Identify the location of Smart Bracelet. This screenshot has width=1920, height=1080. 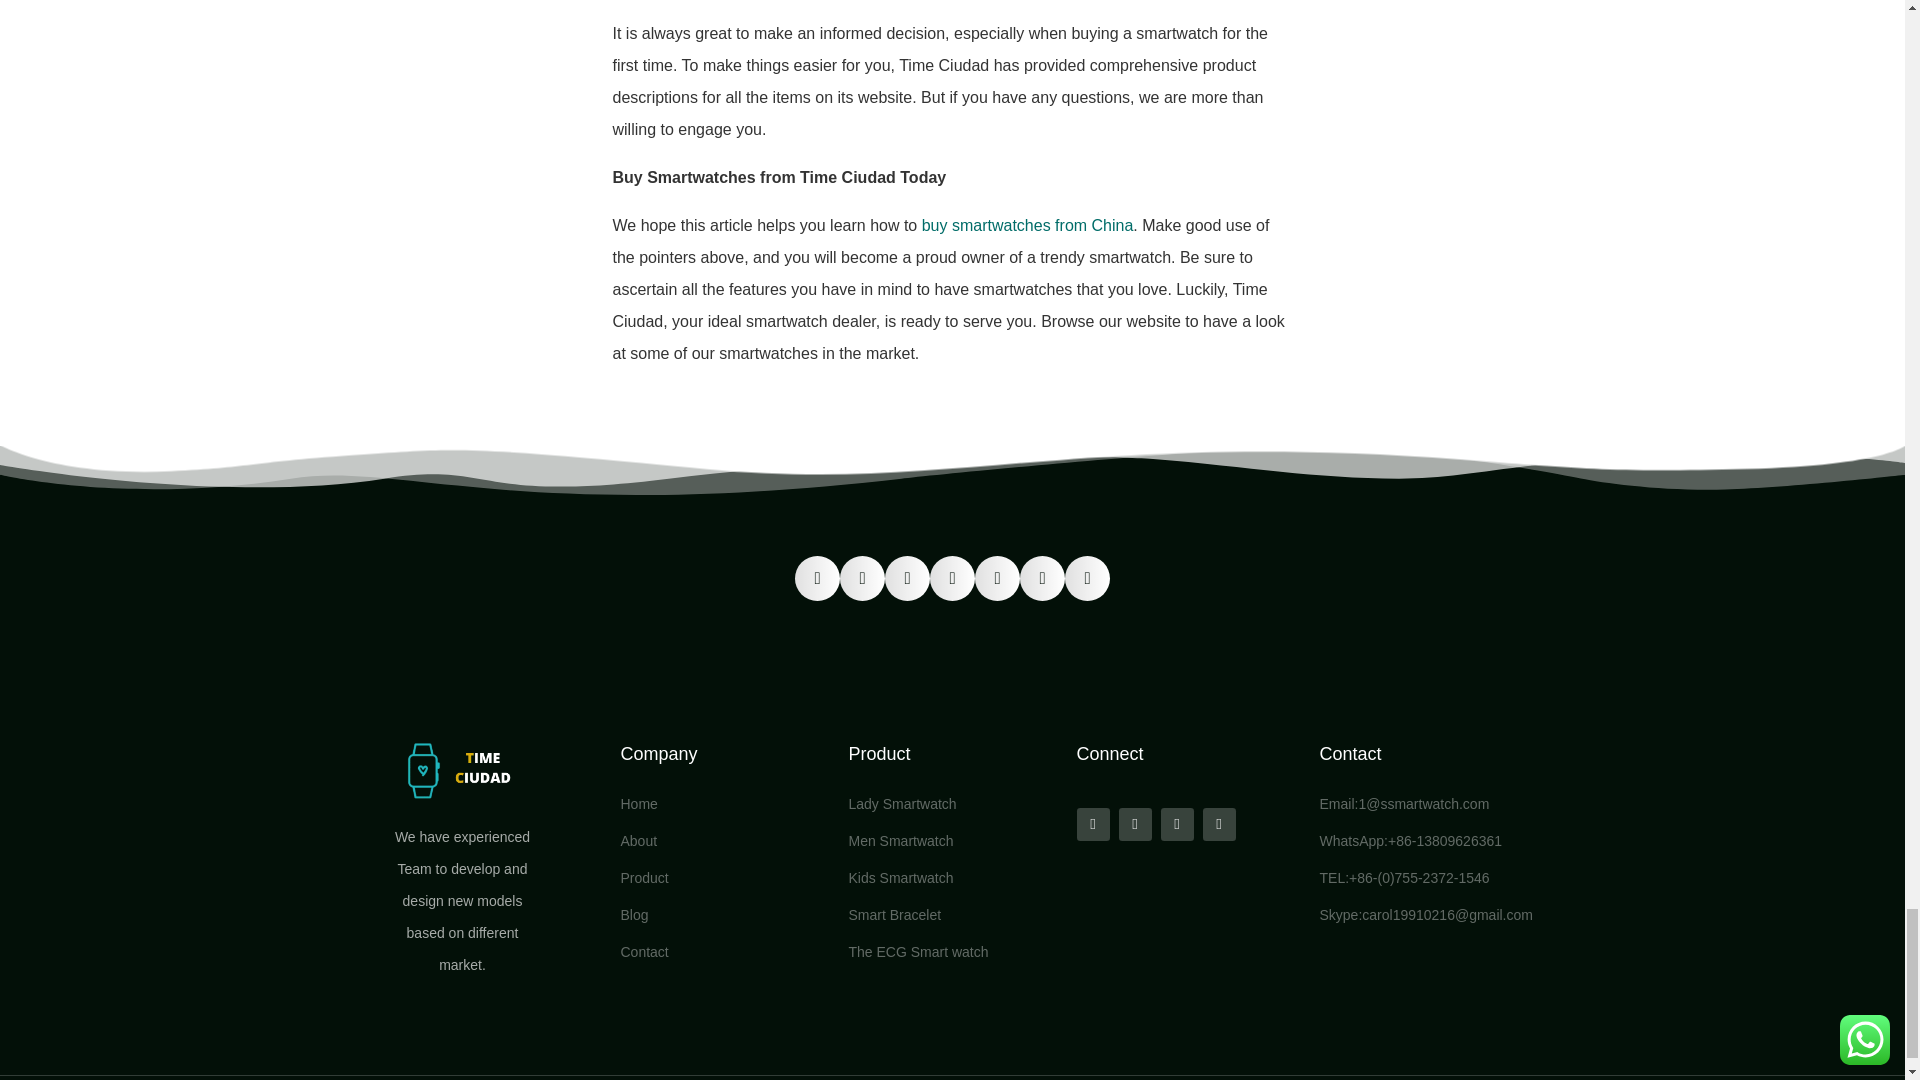
(952, 914).